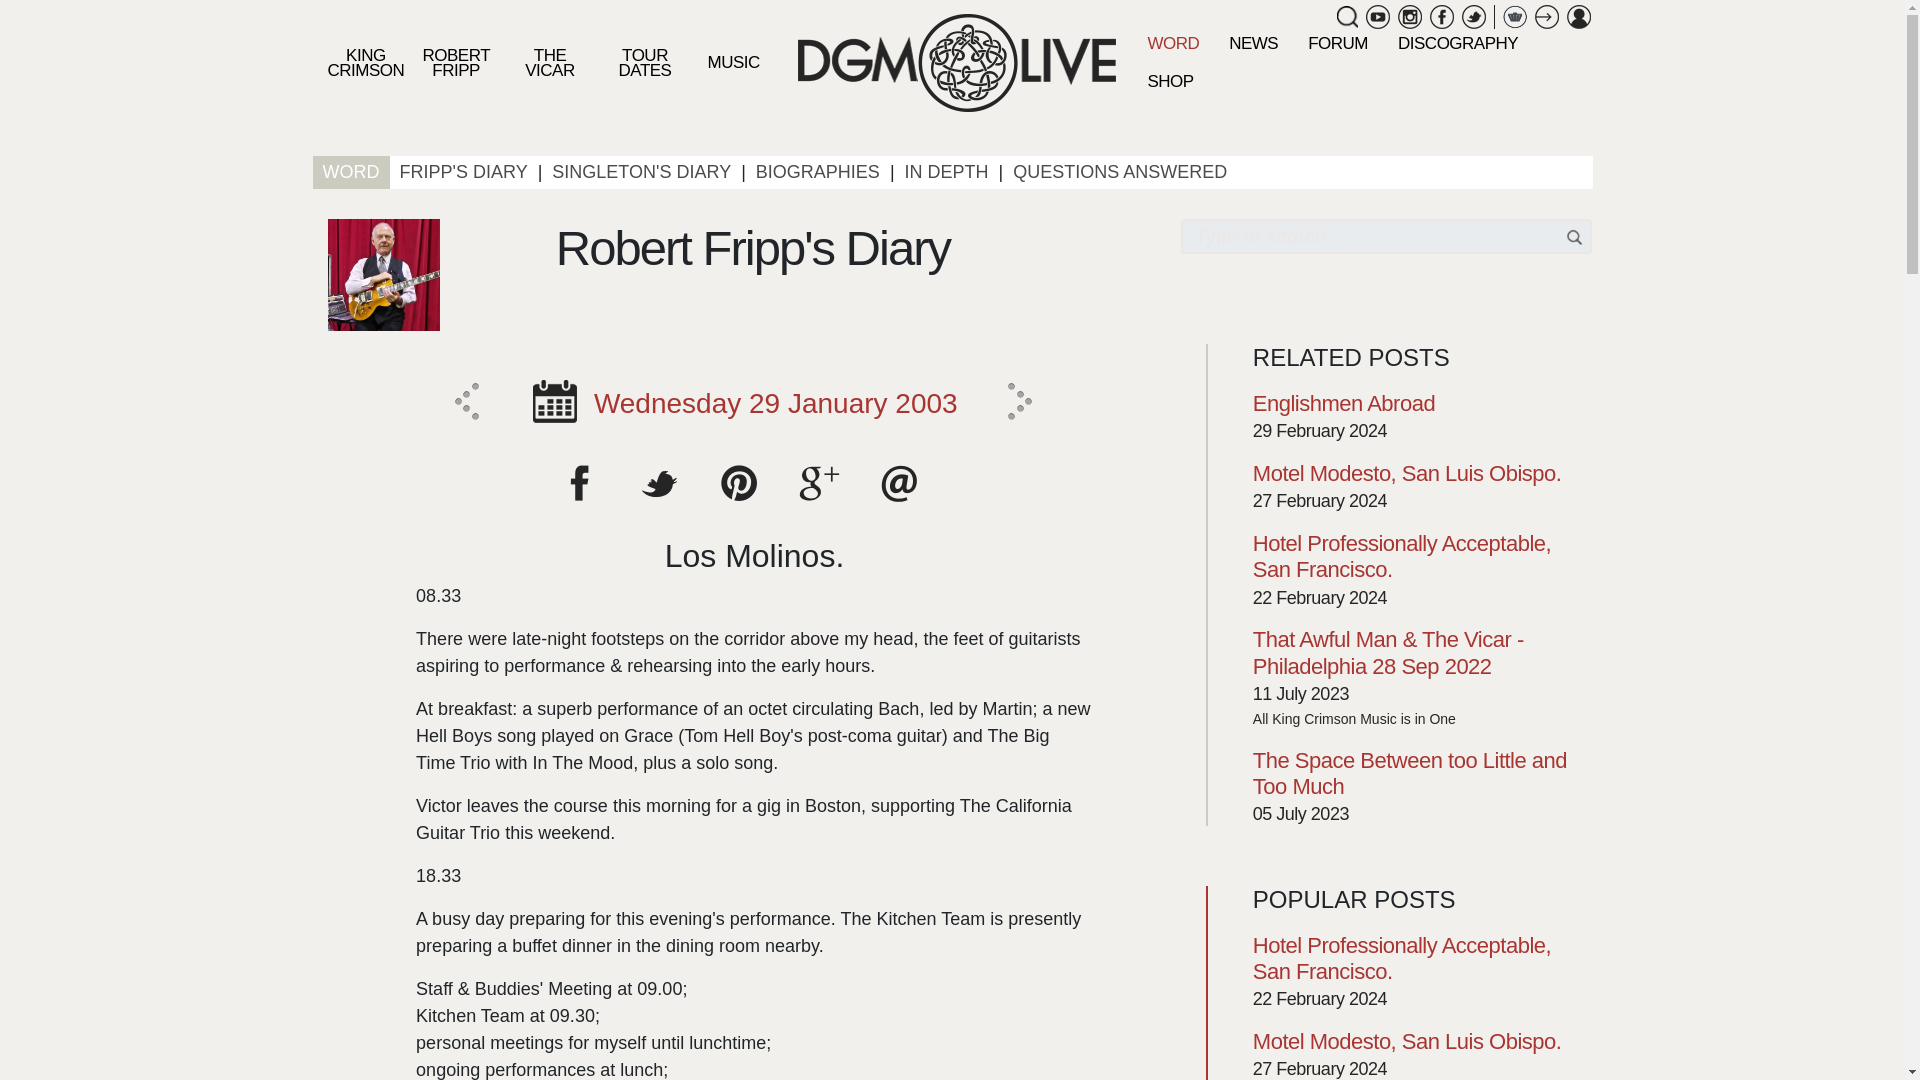  I want to click on KING CRIMSON, so click(364, 62).